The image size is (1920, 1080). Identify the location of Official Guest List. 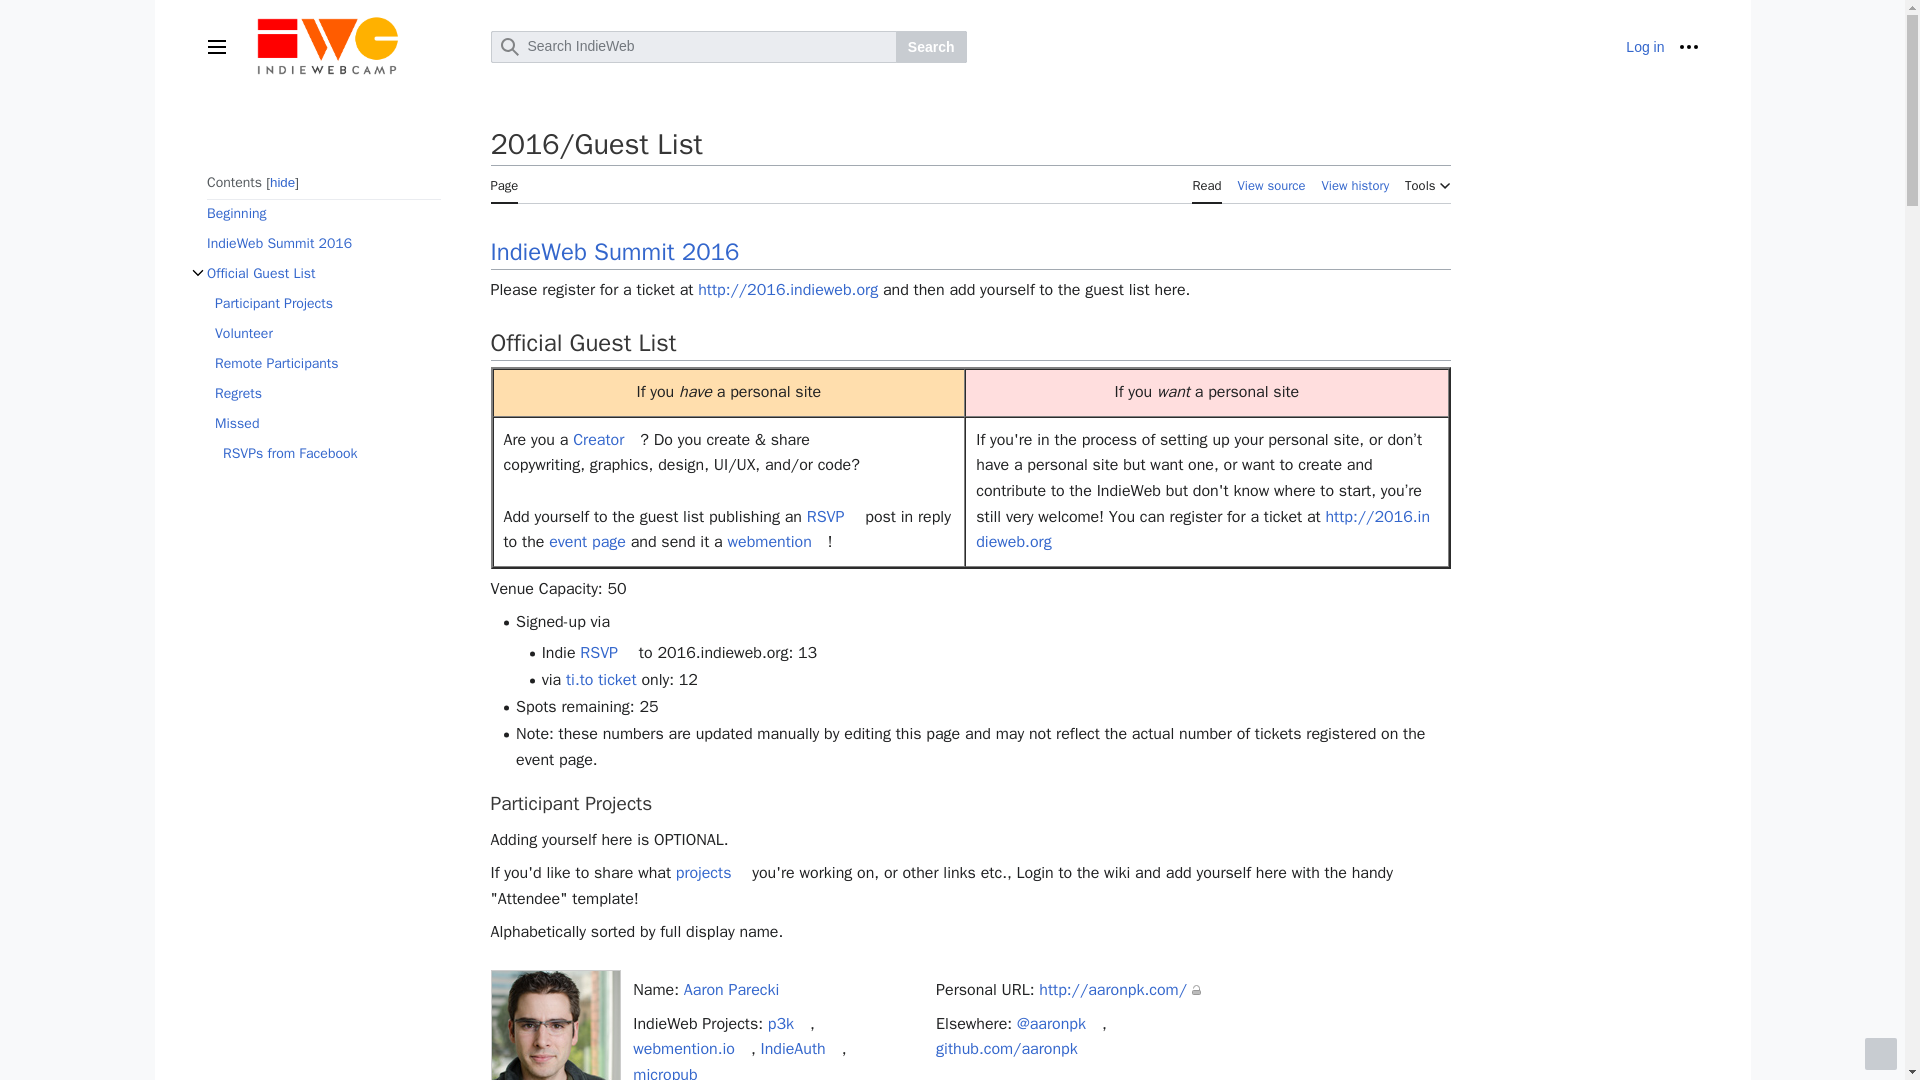
(322, 274).